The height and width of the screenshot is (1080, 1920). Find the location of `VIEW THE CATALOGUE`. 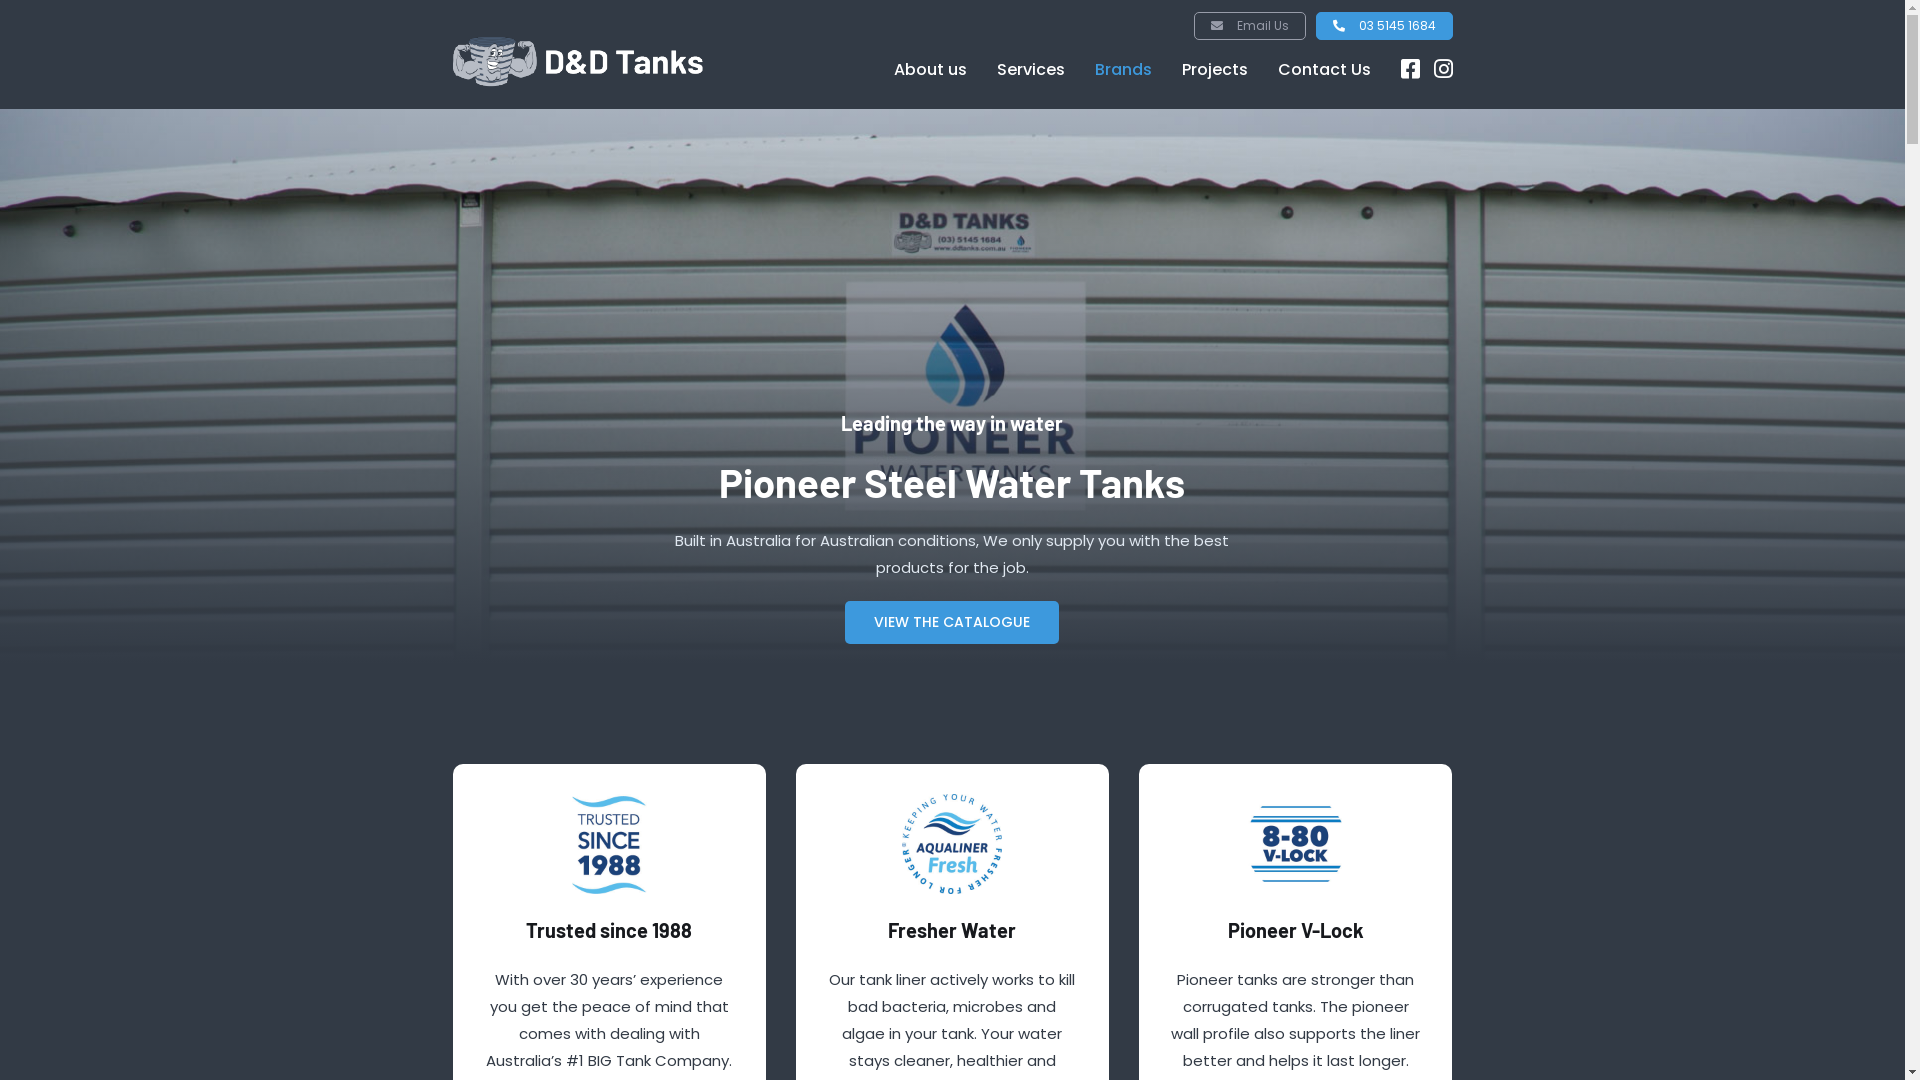

VIEW THE CATALOGUE is located at coordinates (952, 622).